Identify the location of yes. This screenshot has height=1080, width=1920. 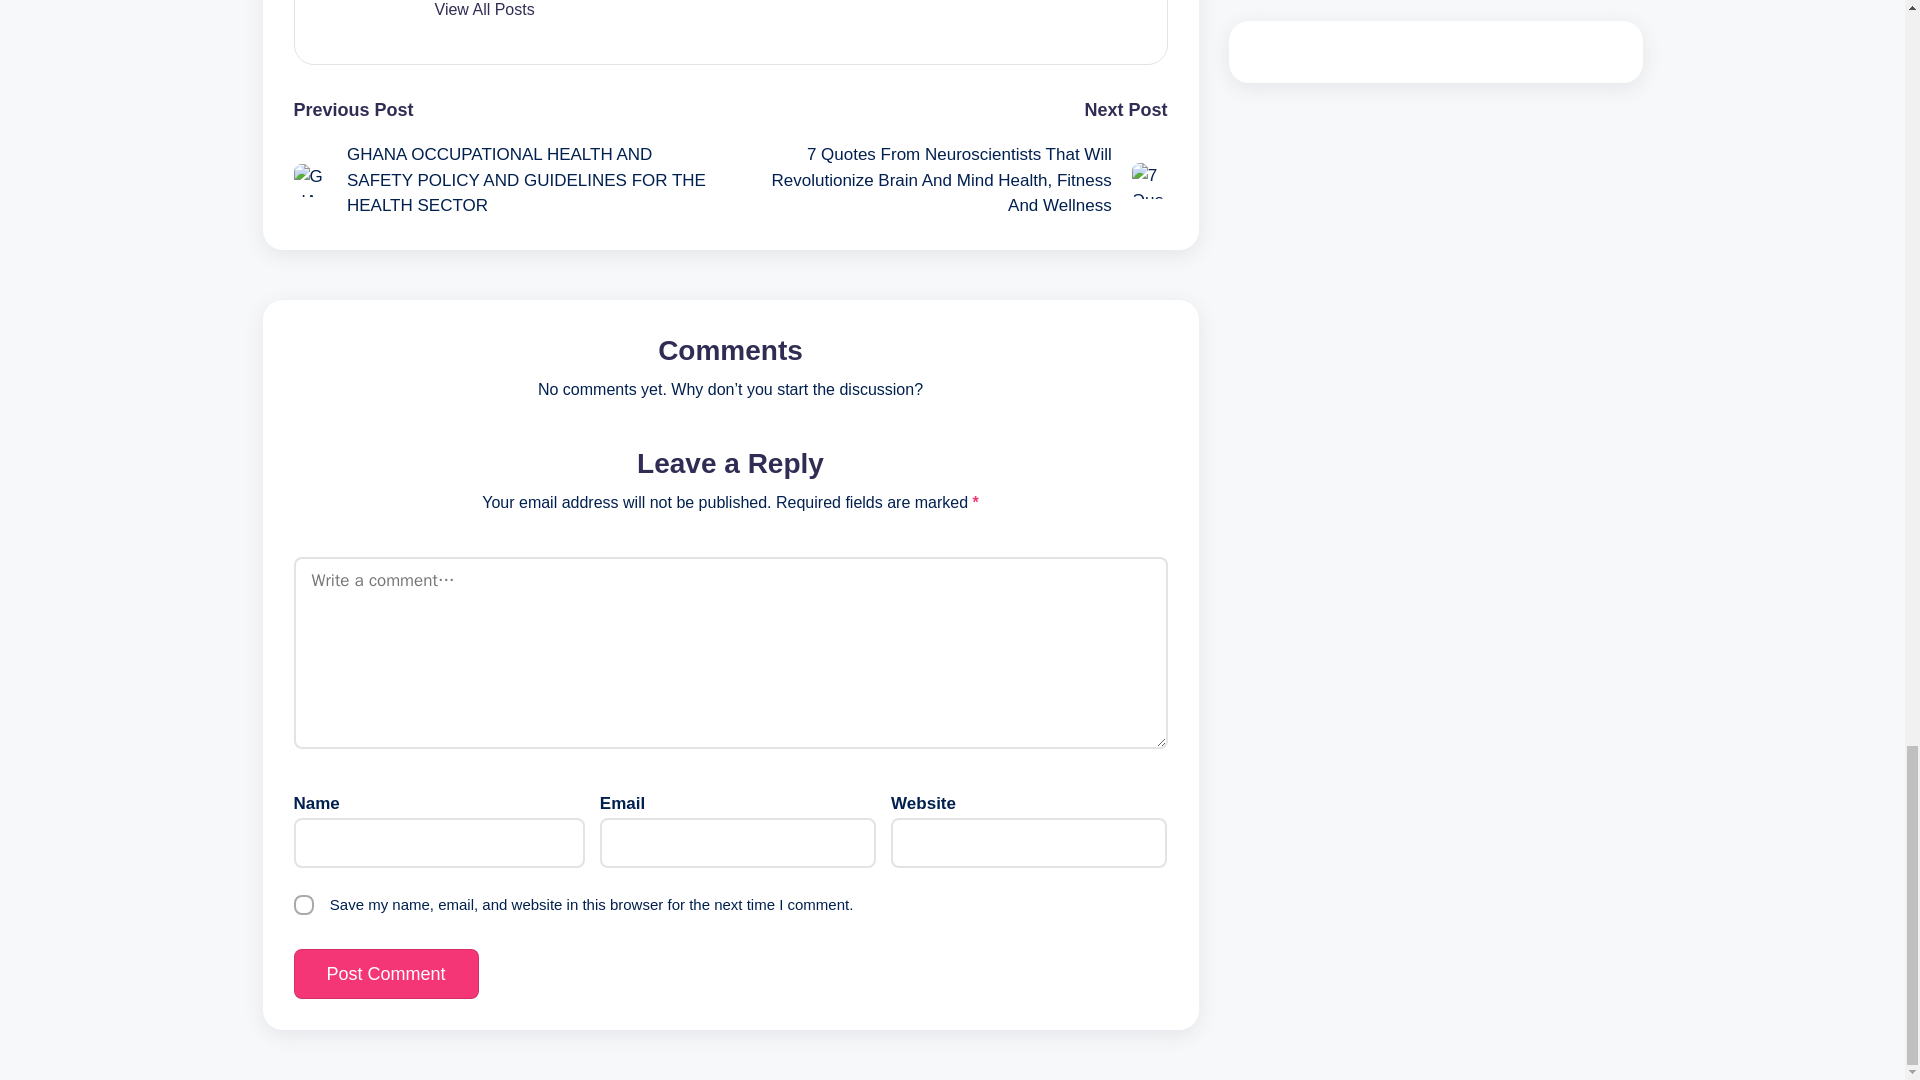
(304, 904).